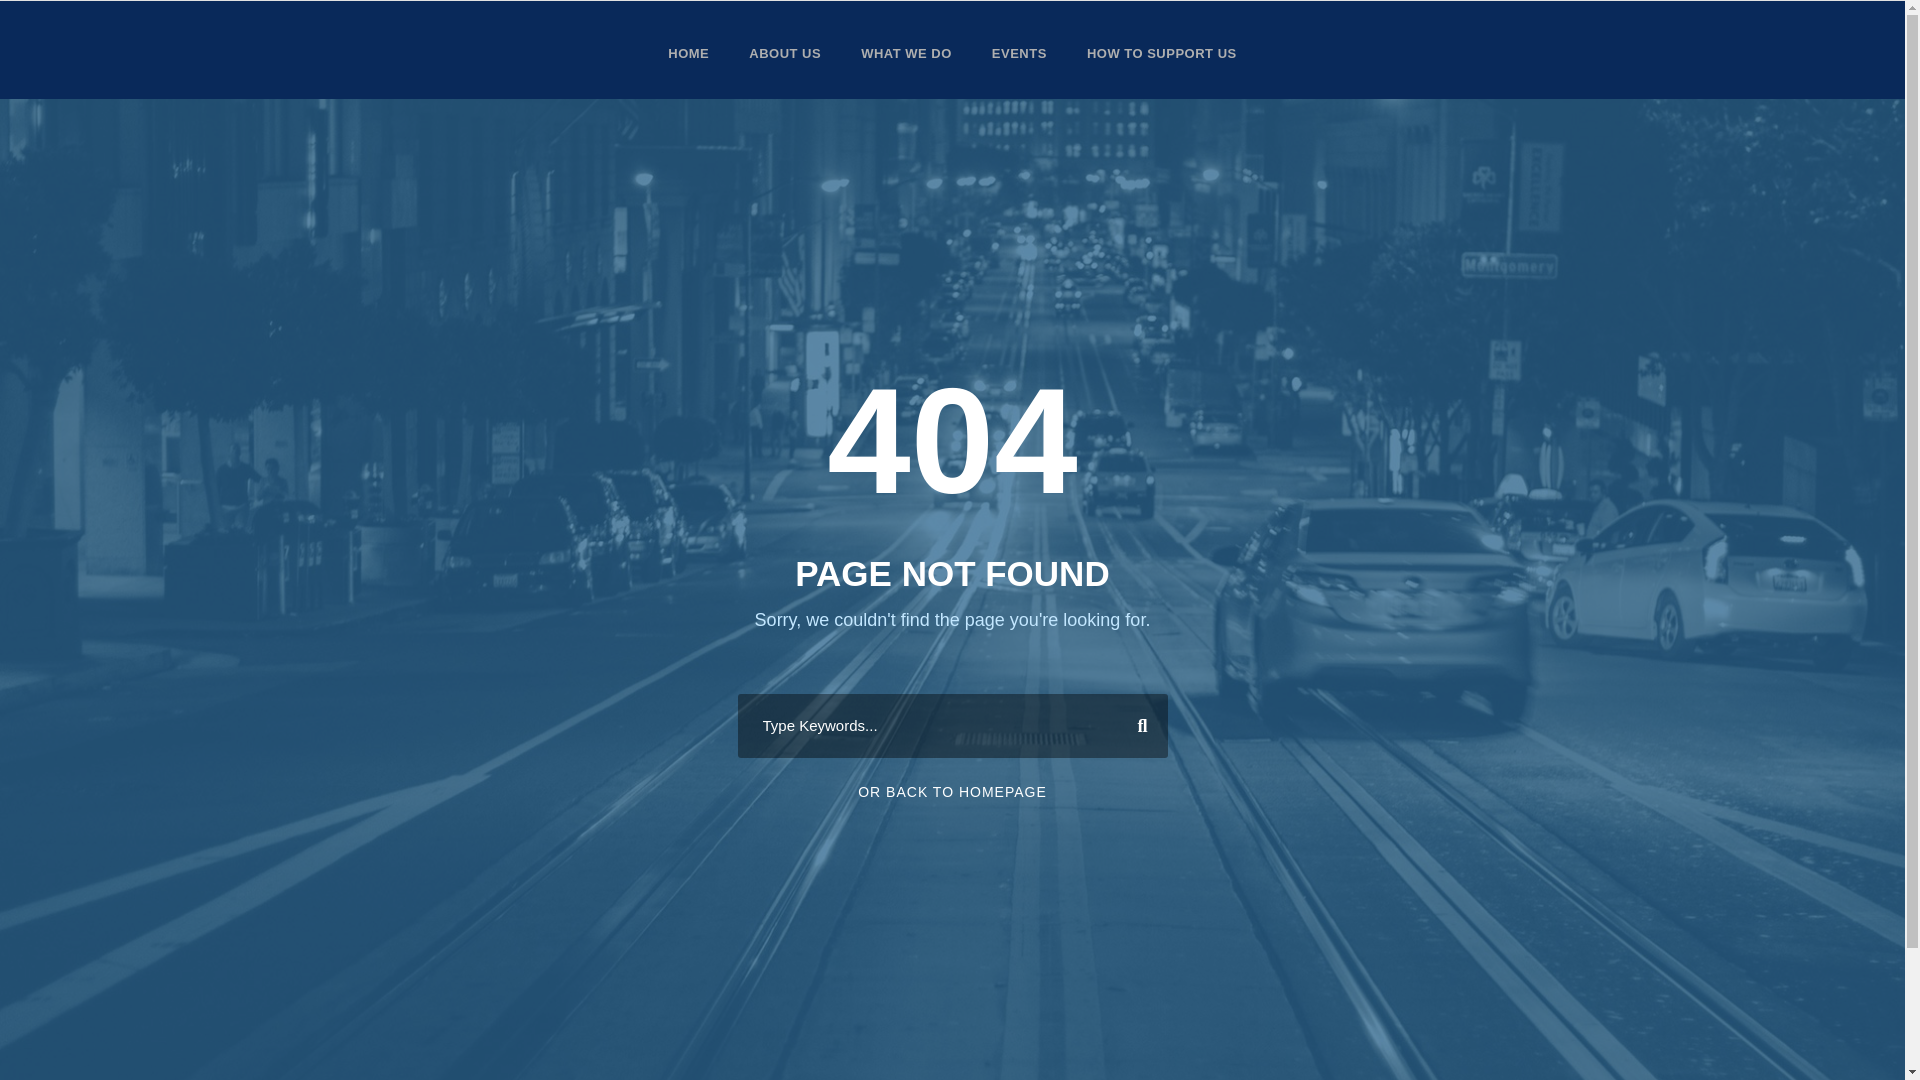 The height and width of the screenshot is (1080, 1920). What do you see at coordinates (906, 71) in the screenshot?
I see `WHAT WE DO` at bounding box center [906, 71].